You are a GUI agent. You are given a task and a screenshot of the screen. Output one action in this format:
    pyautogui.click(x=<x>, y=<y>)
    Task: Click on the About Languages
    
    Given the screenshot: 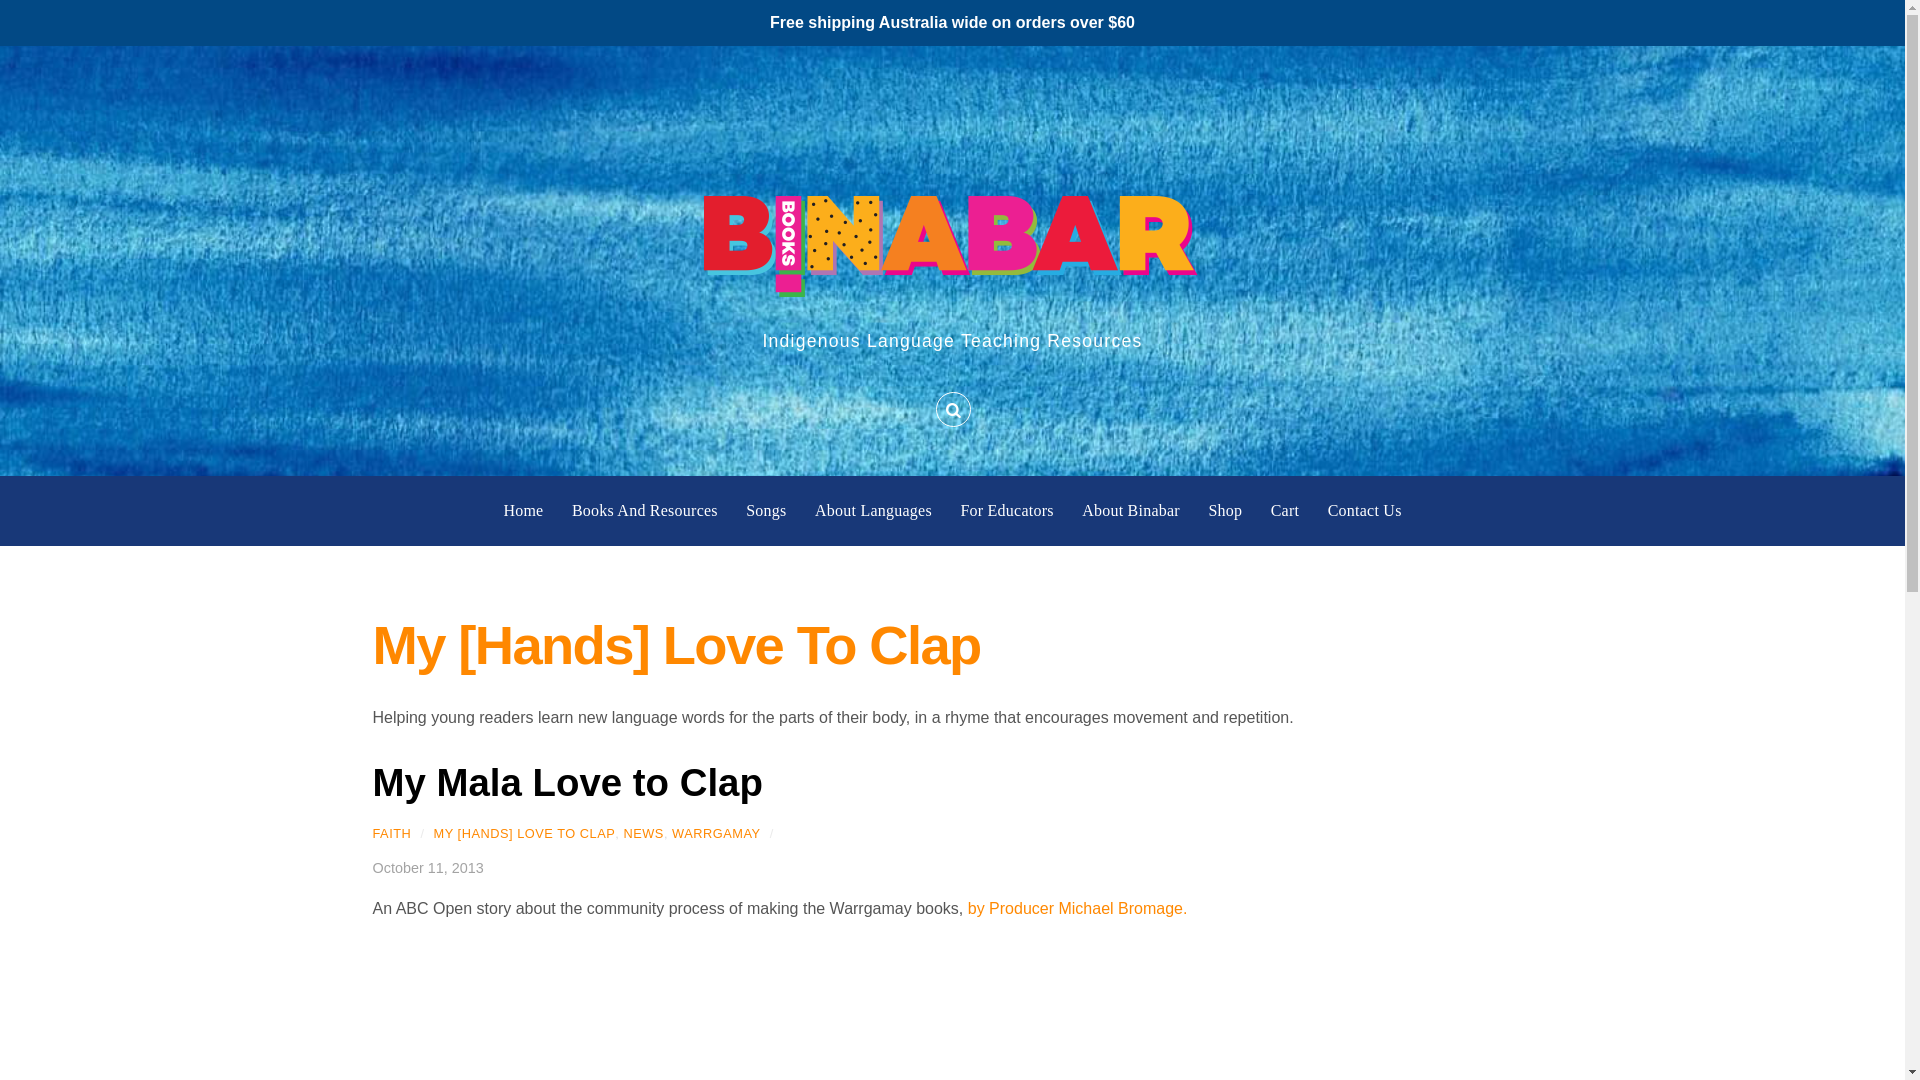 What is the action you would take?
    pyautogui.click(x=872, y=511)
    